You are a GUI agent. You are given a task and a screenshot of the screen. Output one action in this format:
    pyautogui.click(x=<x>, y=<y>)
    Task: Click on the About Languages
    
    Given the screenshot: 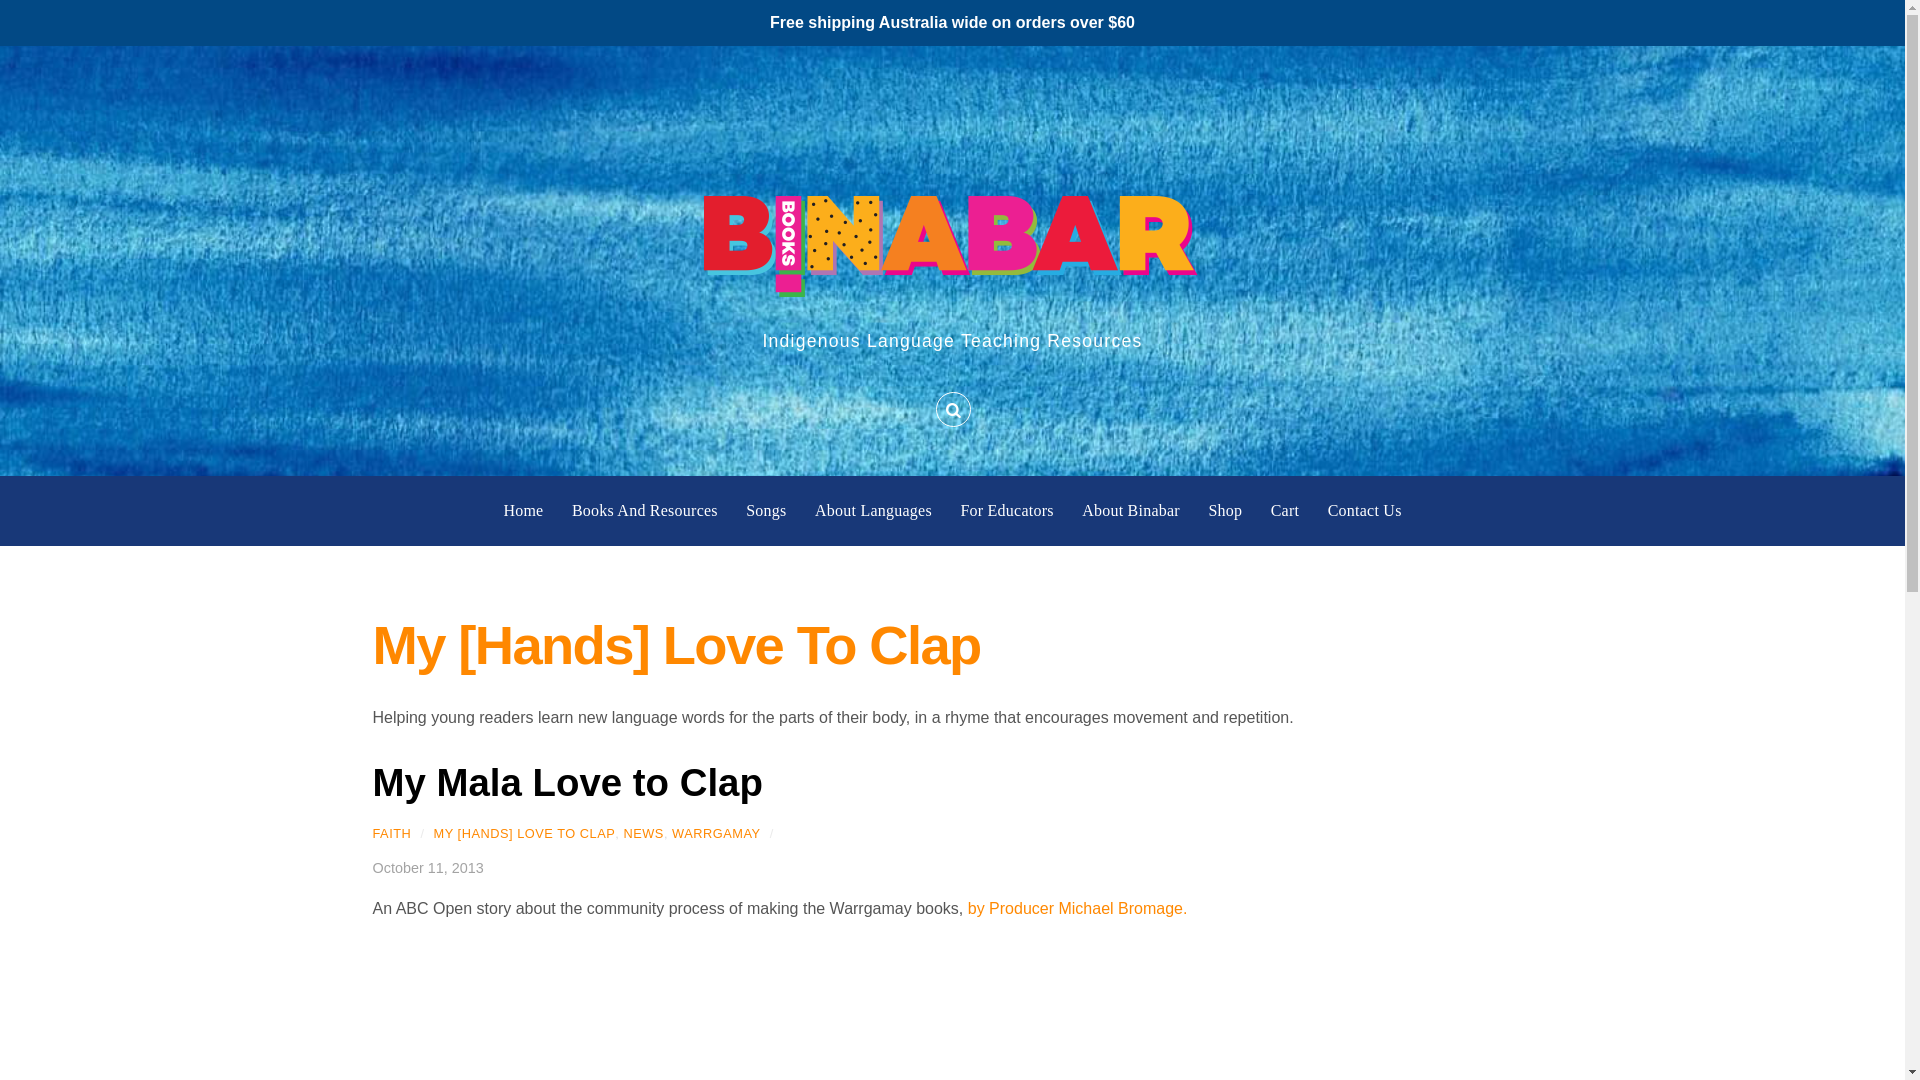 What is the action you would take?
    pyautogui.click(x=872, y=511)
    